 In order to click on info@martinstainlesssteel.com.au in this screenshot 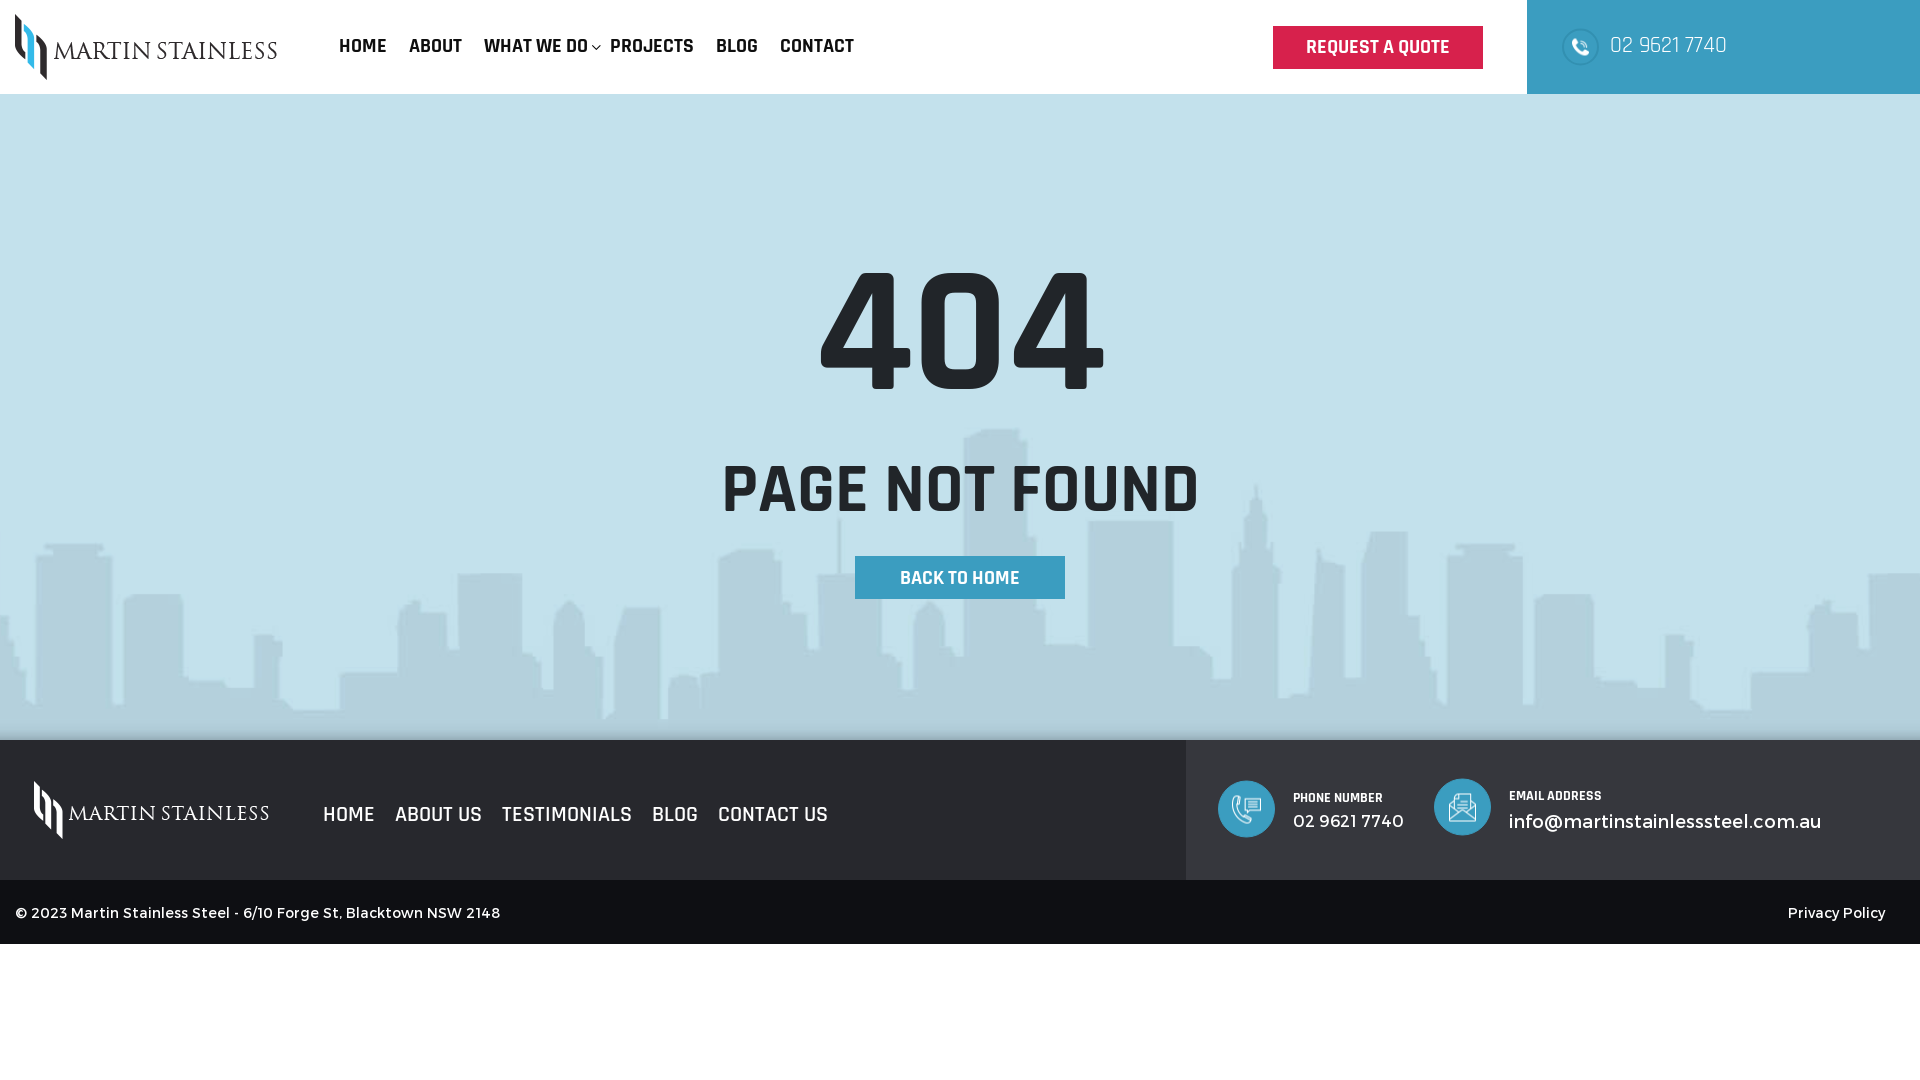, I will do `click(1666, 820)`.